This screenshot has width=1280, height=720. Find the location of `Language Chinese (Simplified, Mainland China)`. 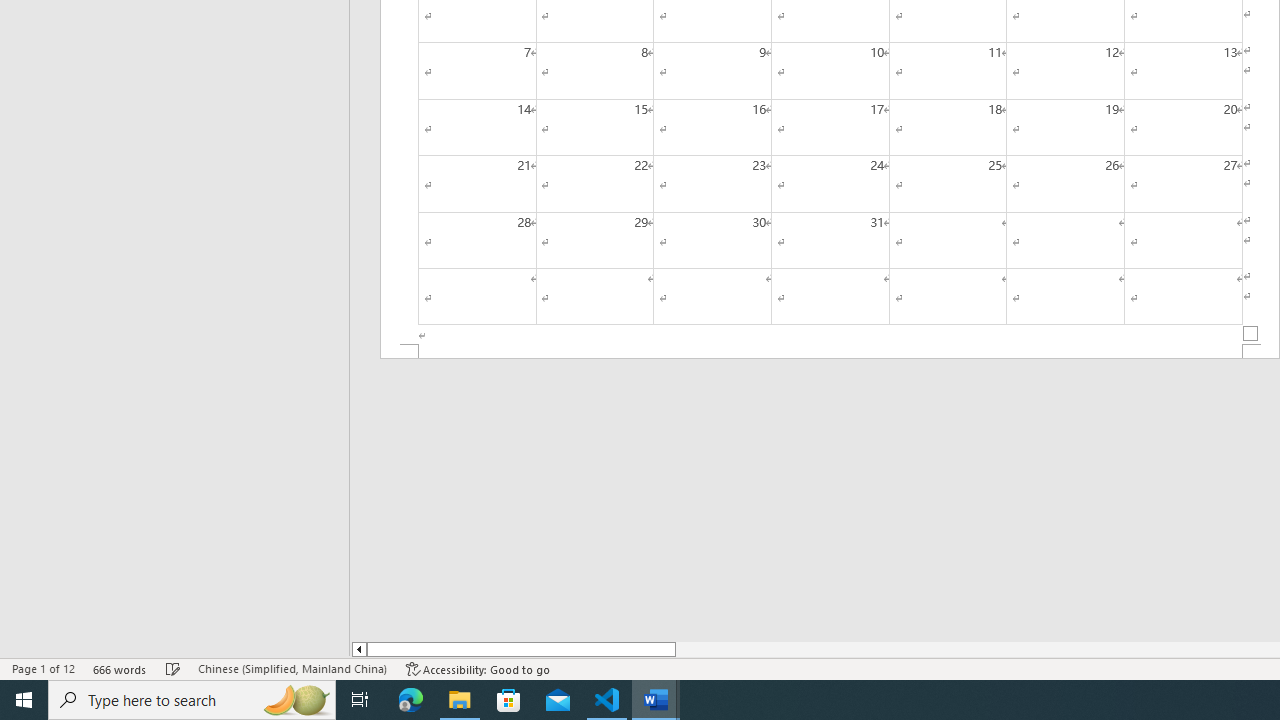

Language Chinese (Simplified, Mainland China) is located at coordinates (292, 668).